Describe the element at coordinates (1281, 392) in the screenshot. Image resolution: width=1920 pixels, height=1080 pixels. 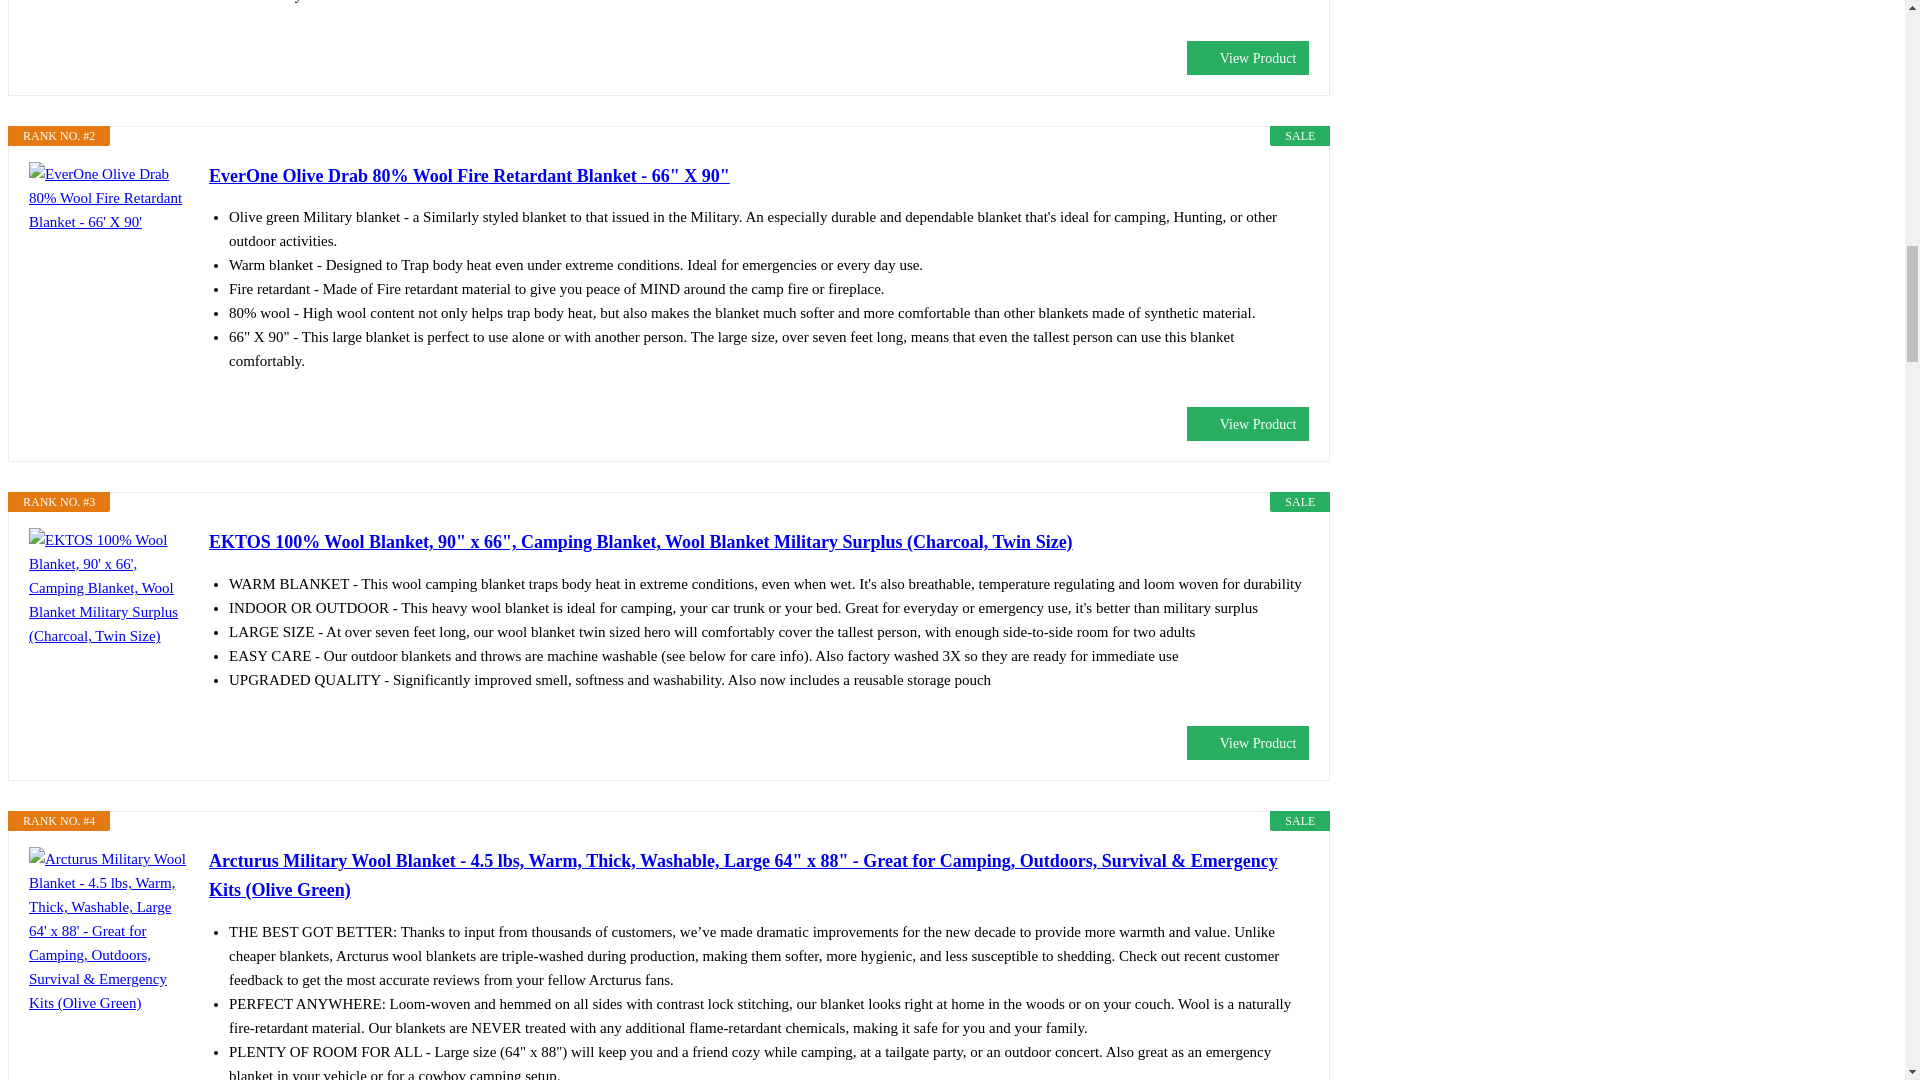
I see `Amazon Prime` at that location.